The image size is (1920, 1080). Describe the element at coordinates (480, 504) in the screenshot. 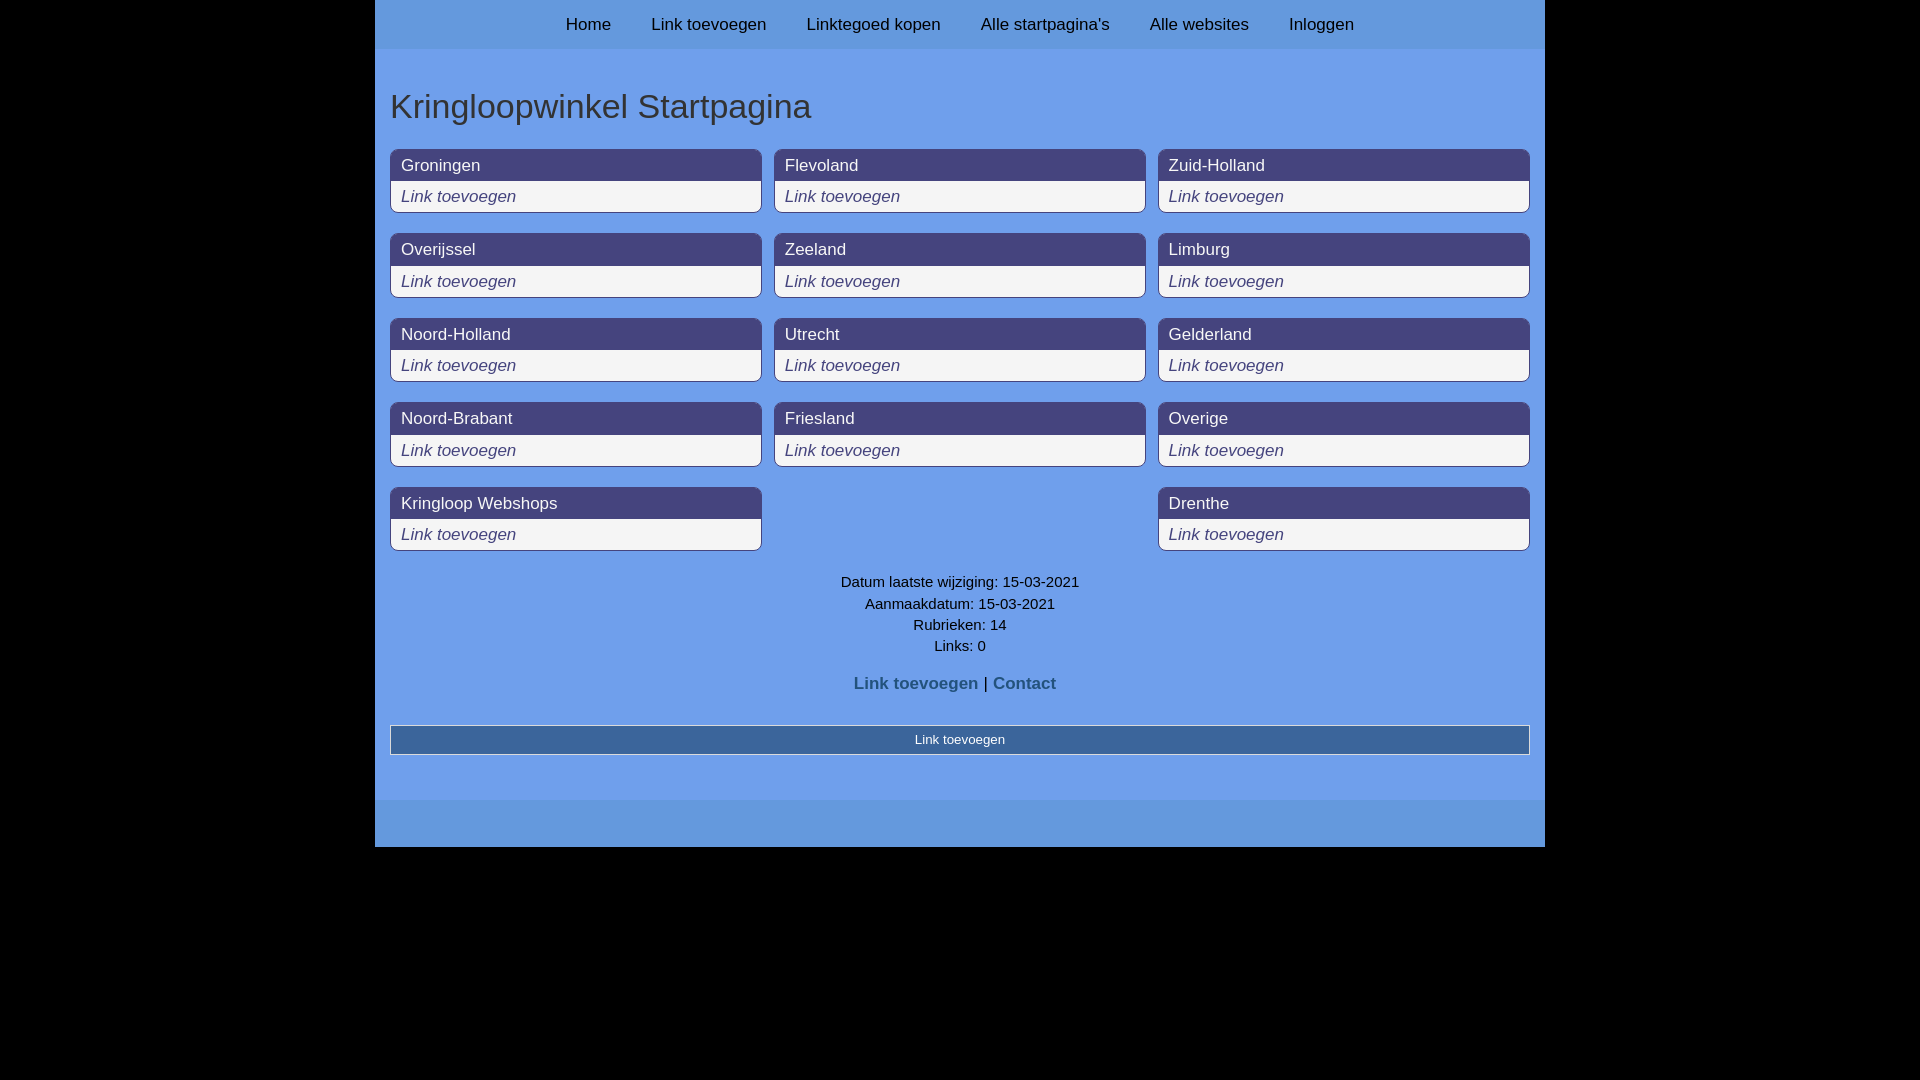

I see `Kringloop Webshops` at that location.